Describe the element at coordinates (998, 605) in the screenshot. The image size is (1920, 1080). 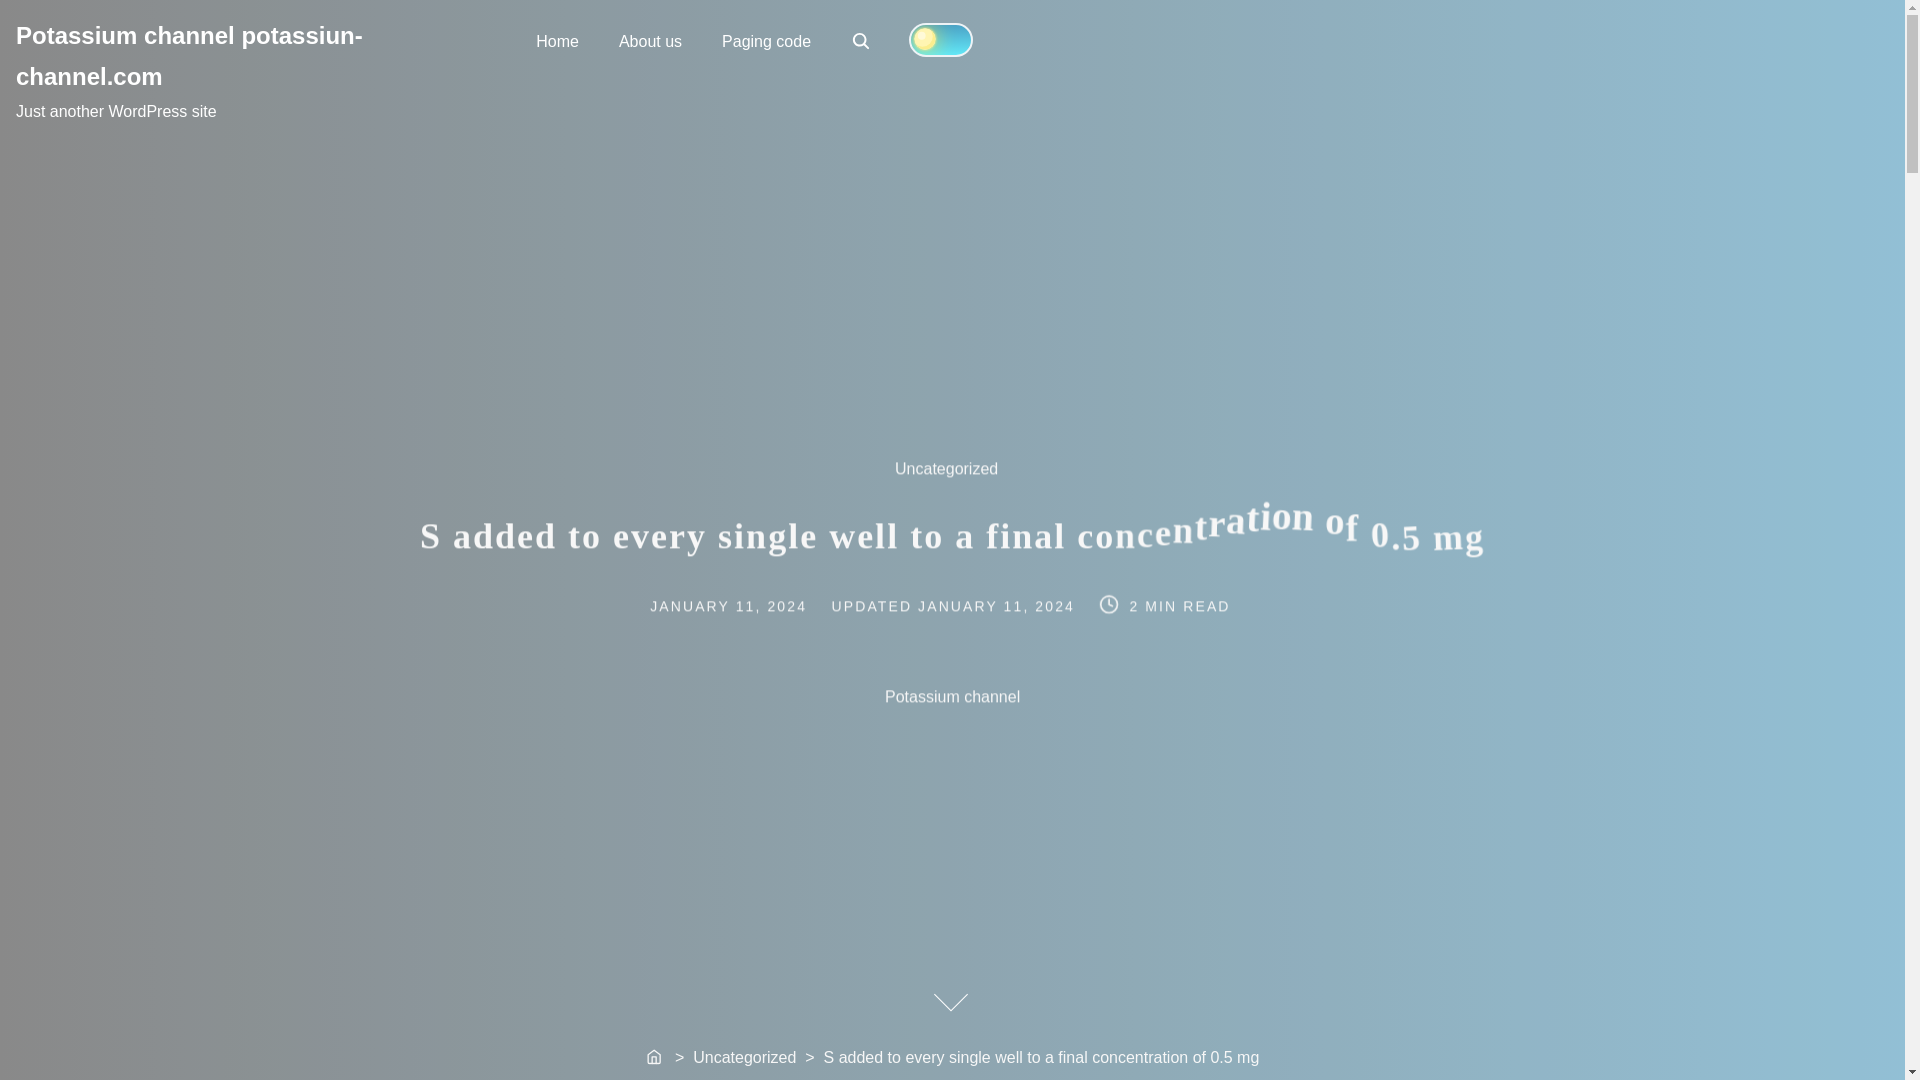
I see `Search` at that location.